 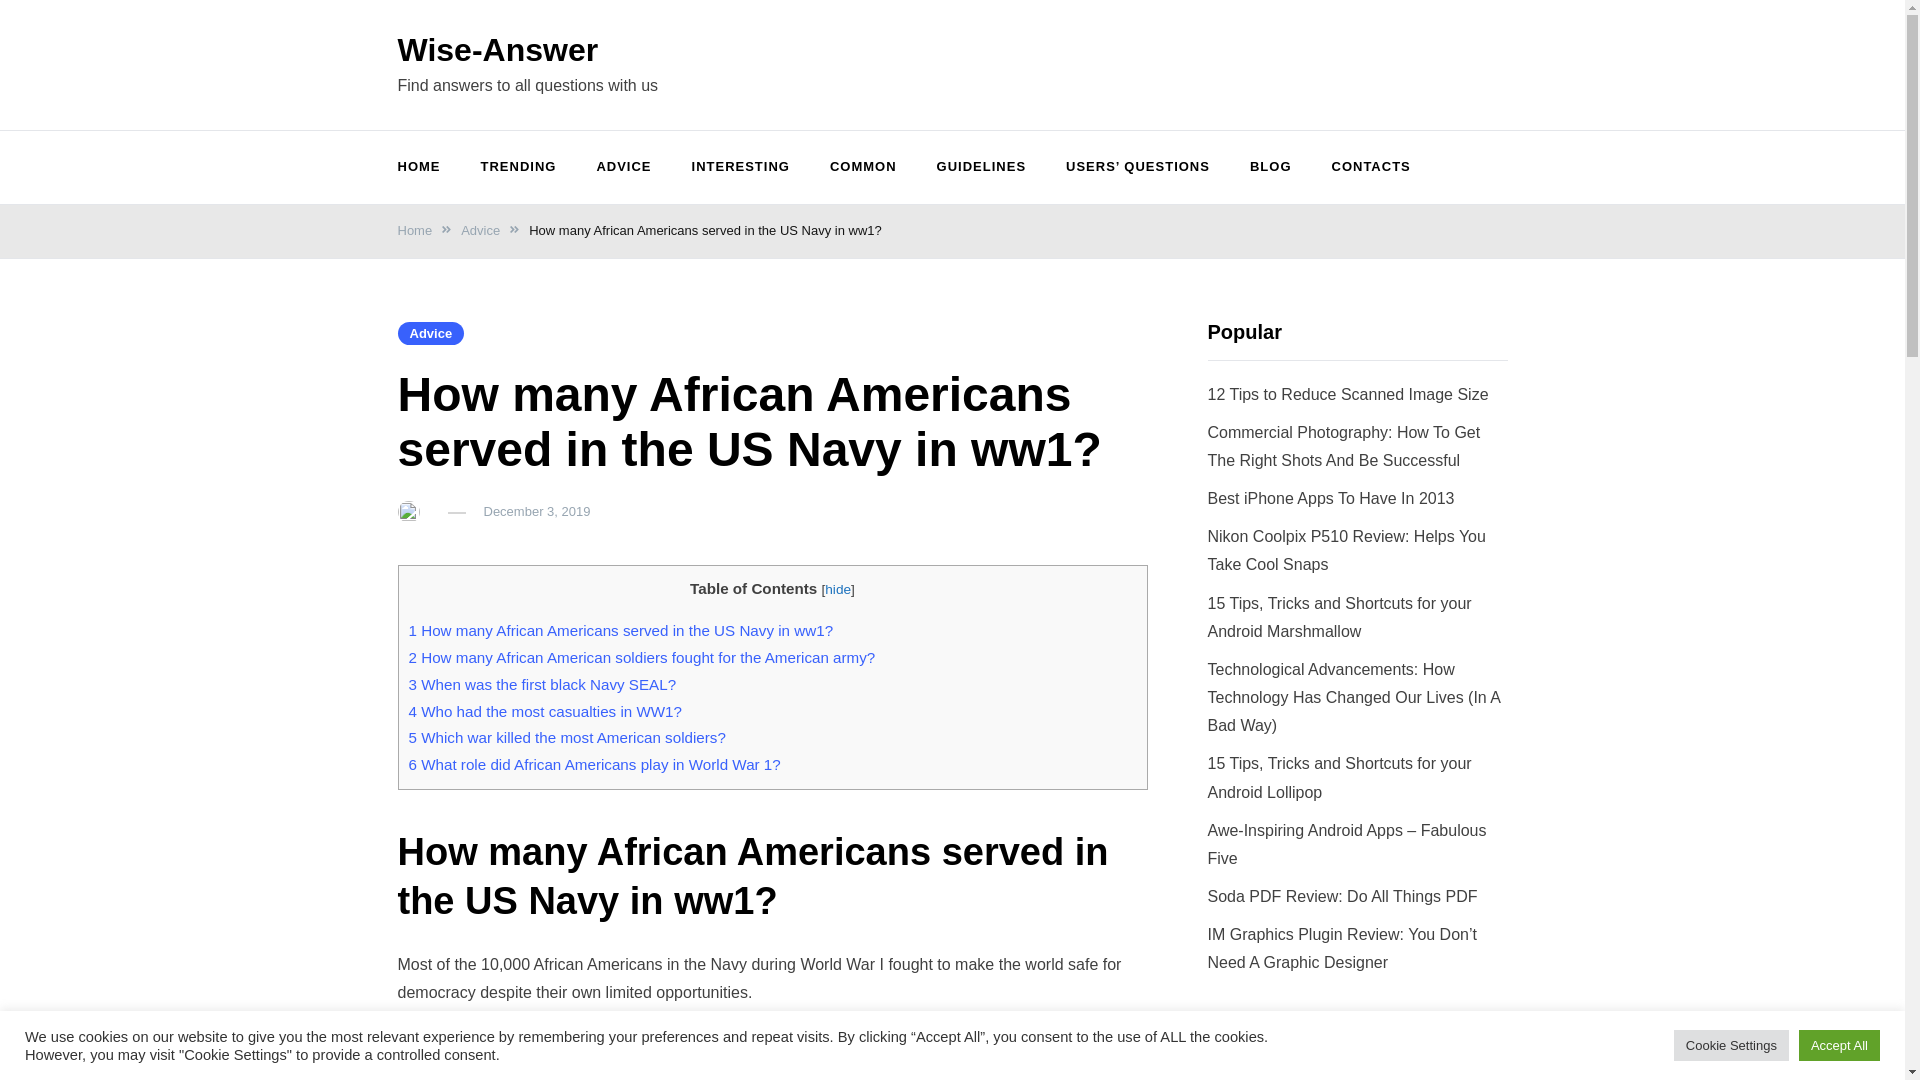 I want to click on 3 When was the first black Navy SEAL?, so click(x=541, y=684).